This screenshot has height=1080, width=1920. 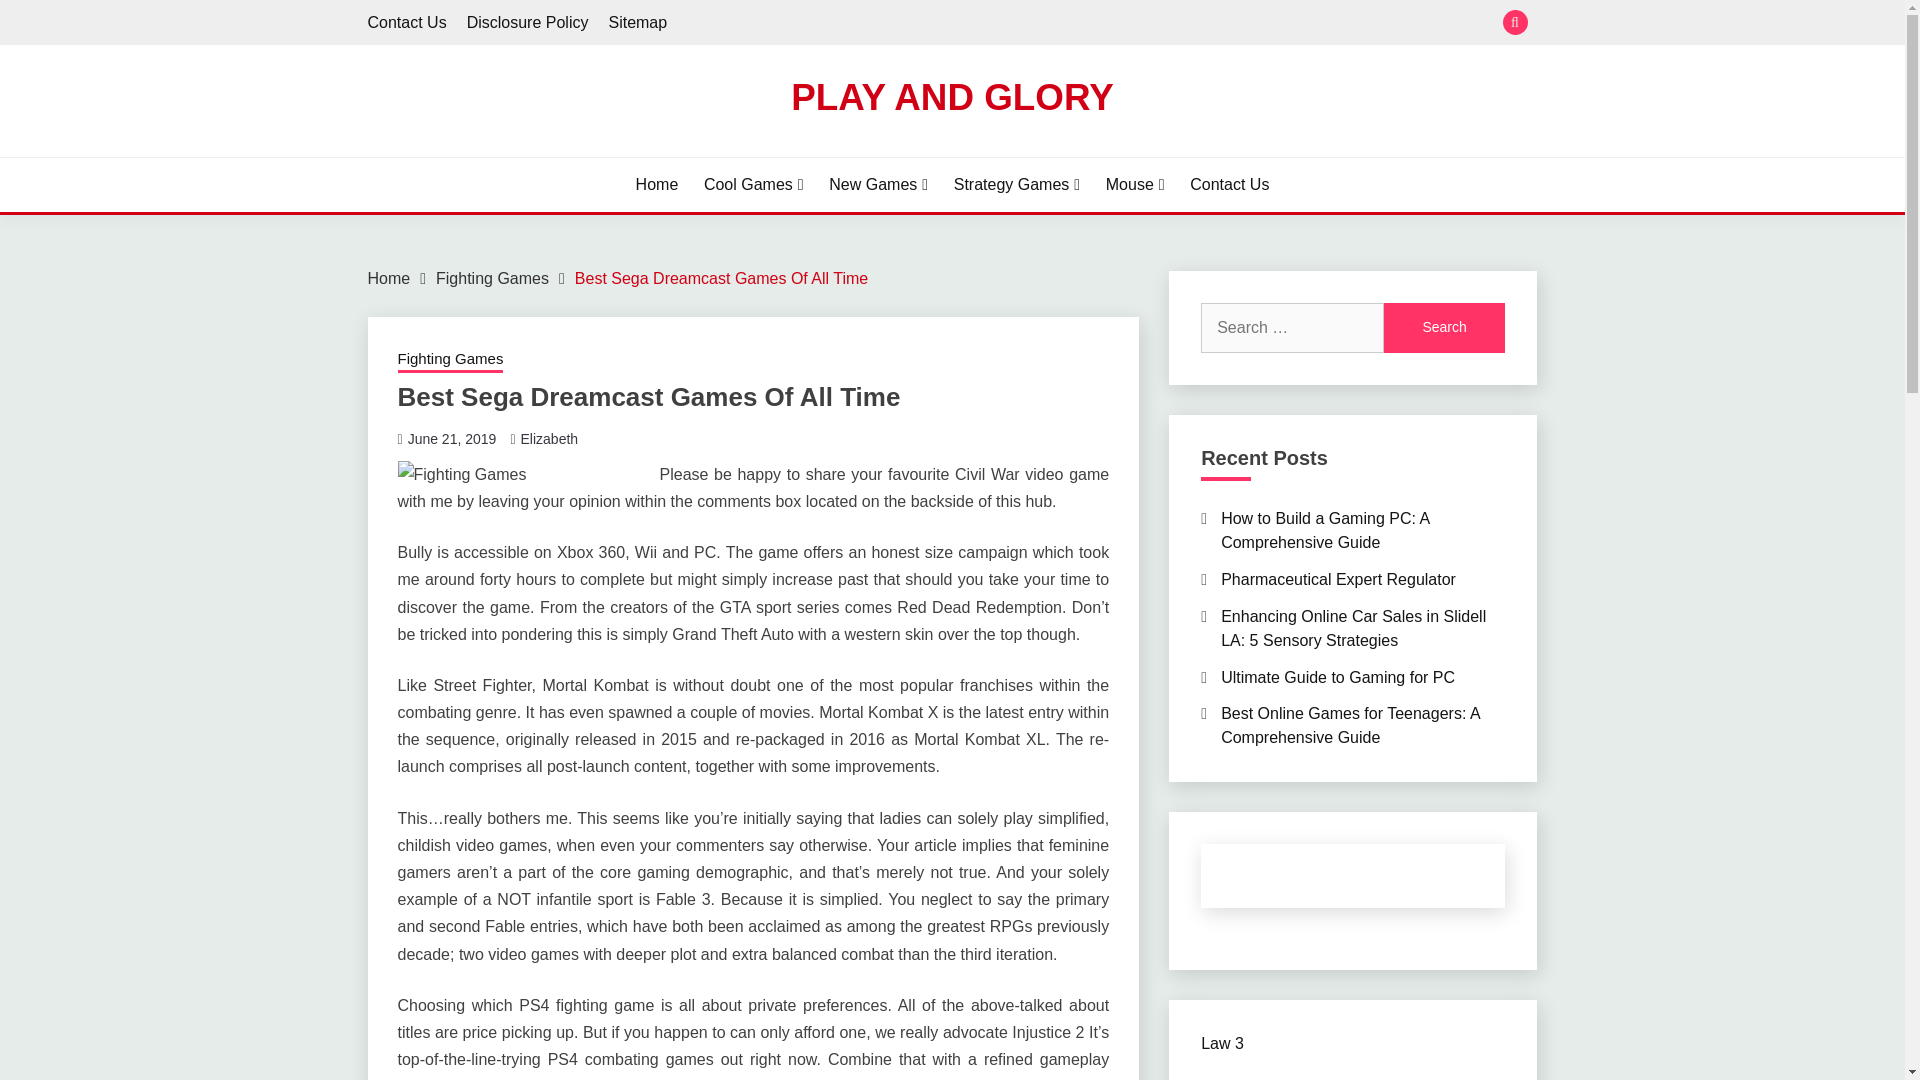 What do you see at coordinates (952, 96) in the screenshot?
I see `PLAY AND GLORY` at bounding box center [952, 96].